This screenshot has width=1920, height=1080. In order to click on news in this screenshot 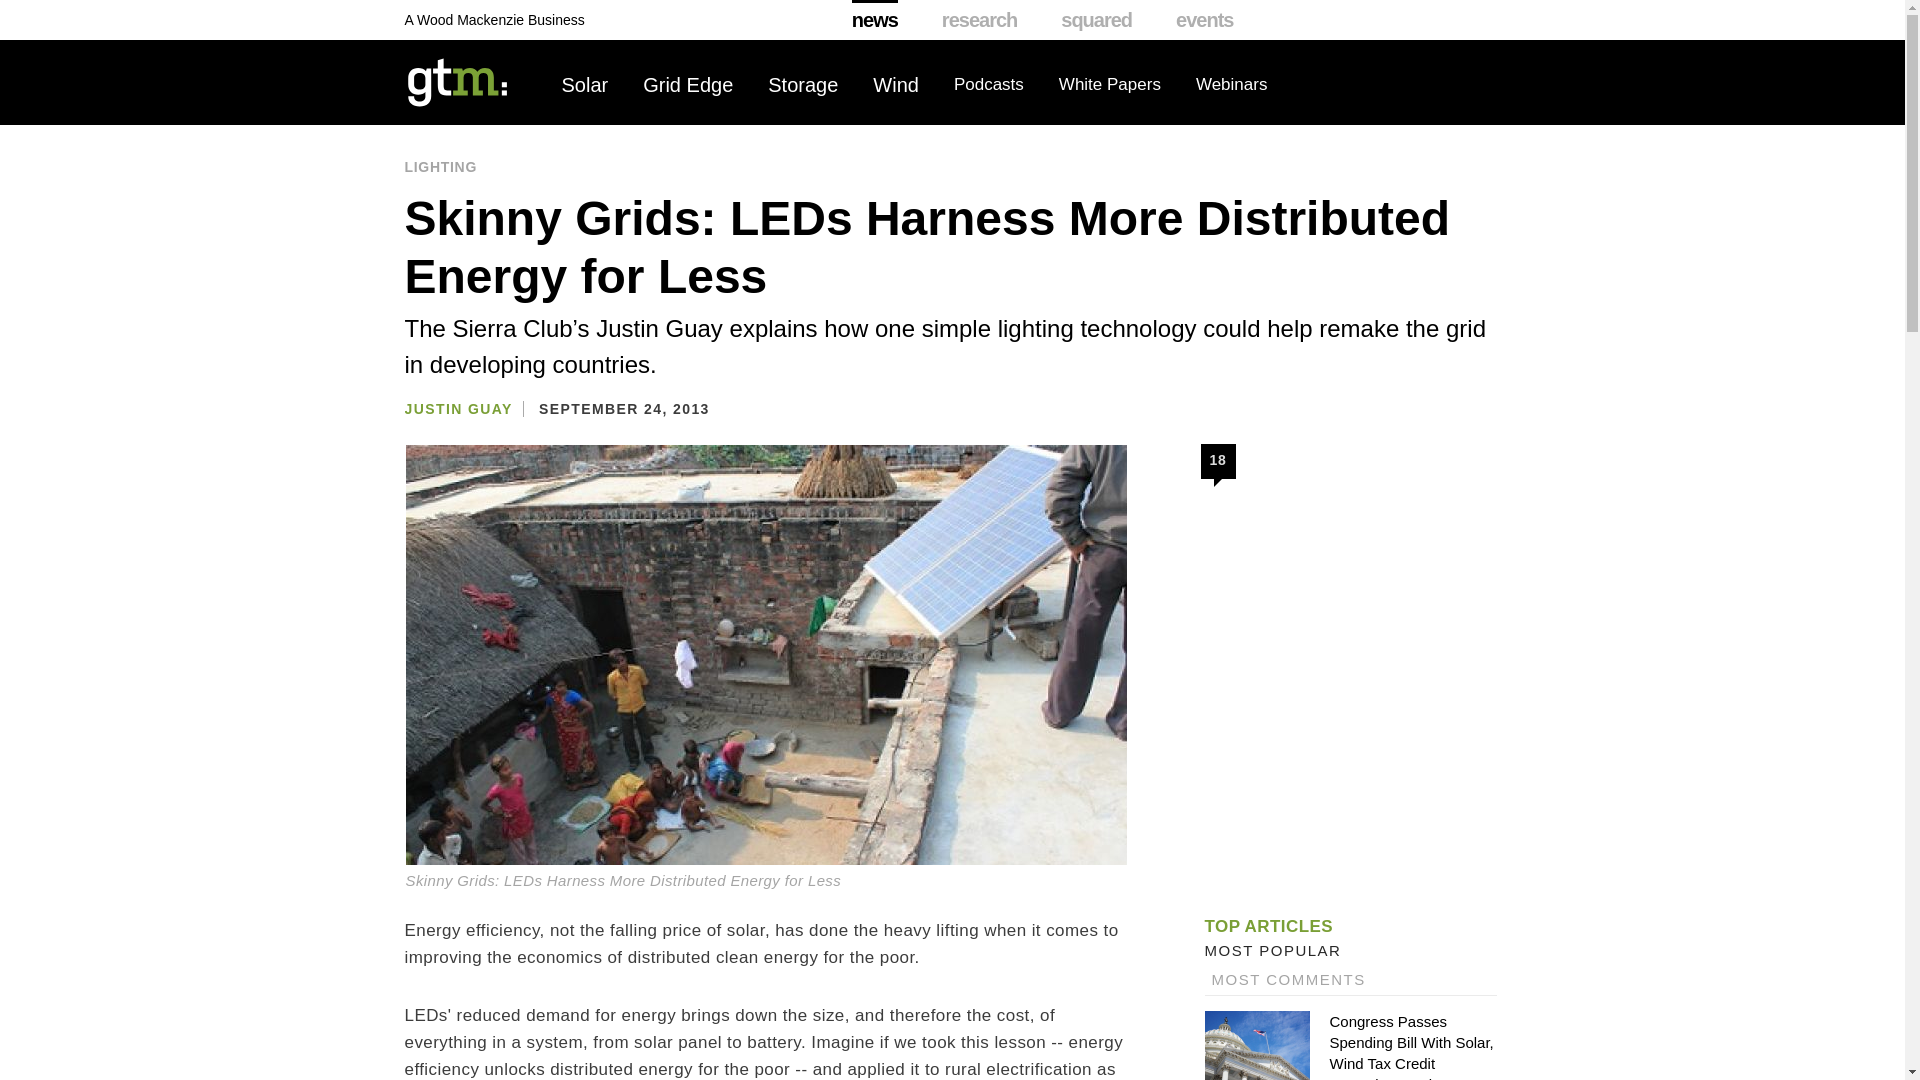, I will do `click(875, 20)`.